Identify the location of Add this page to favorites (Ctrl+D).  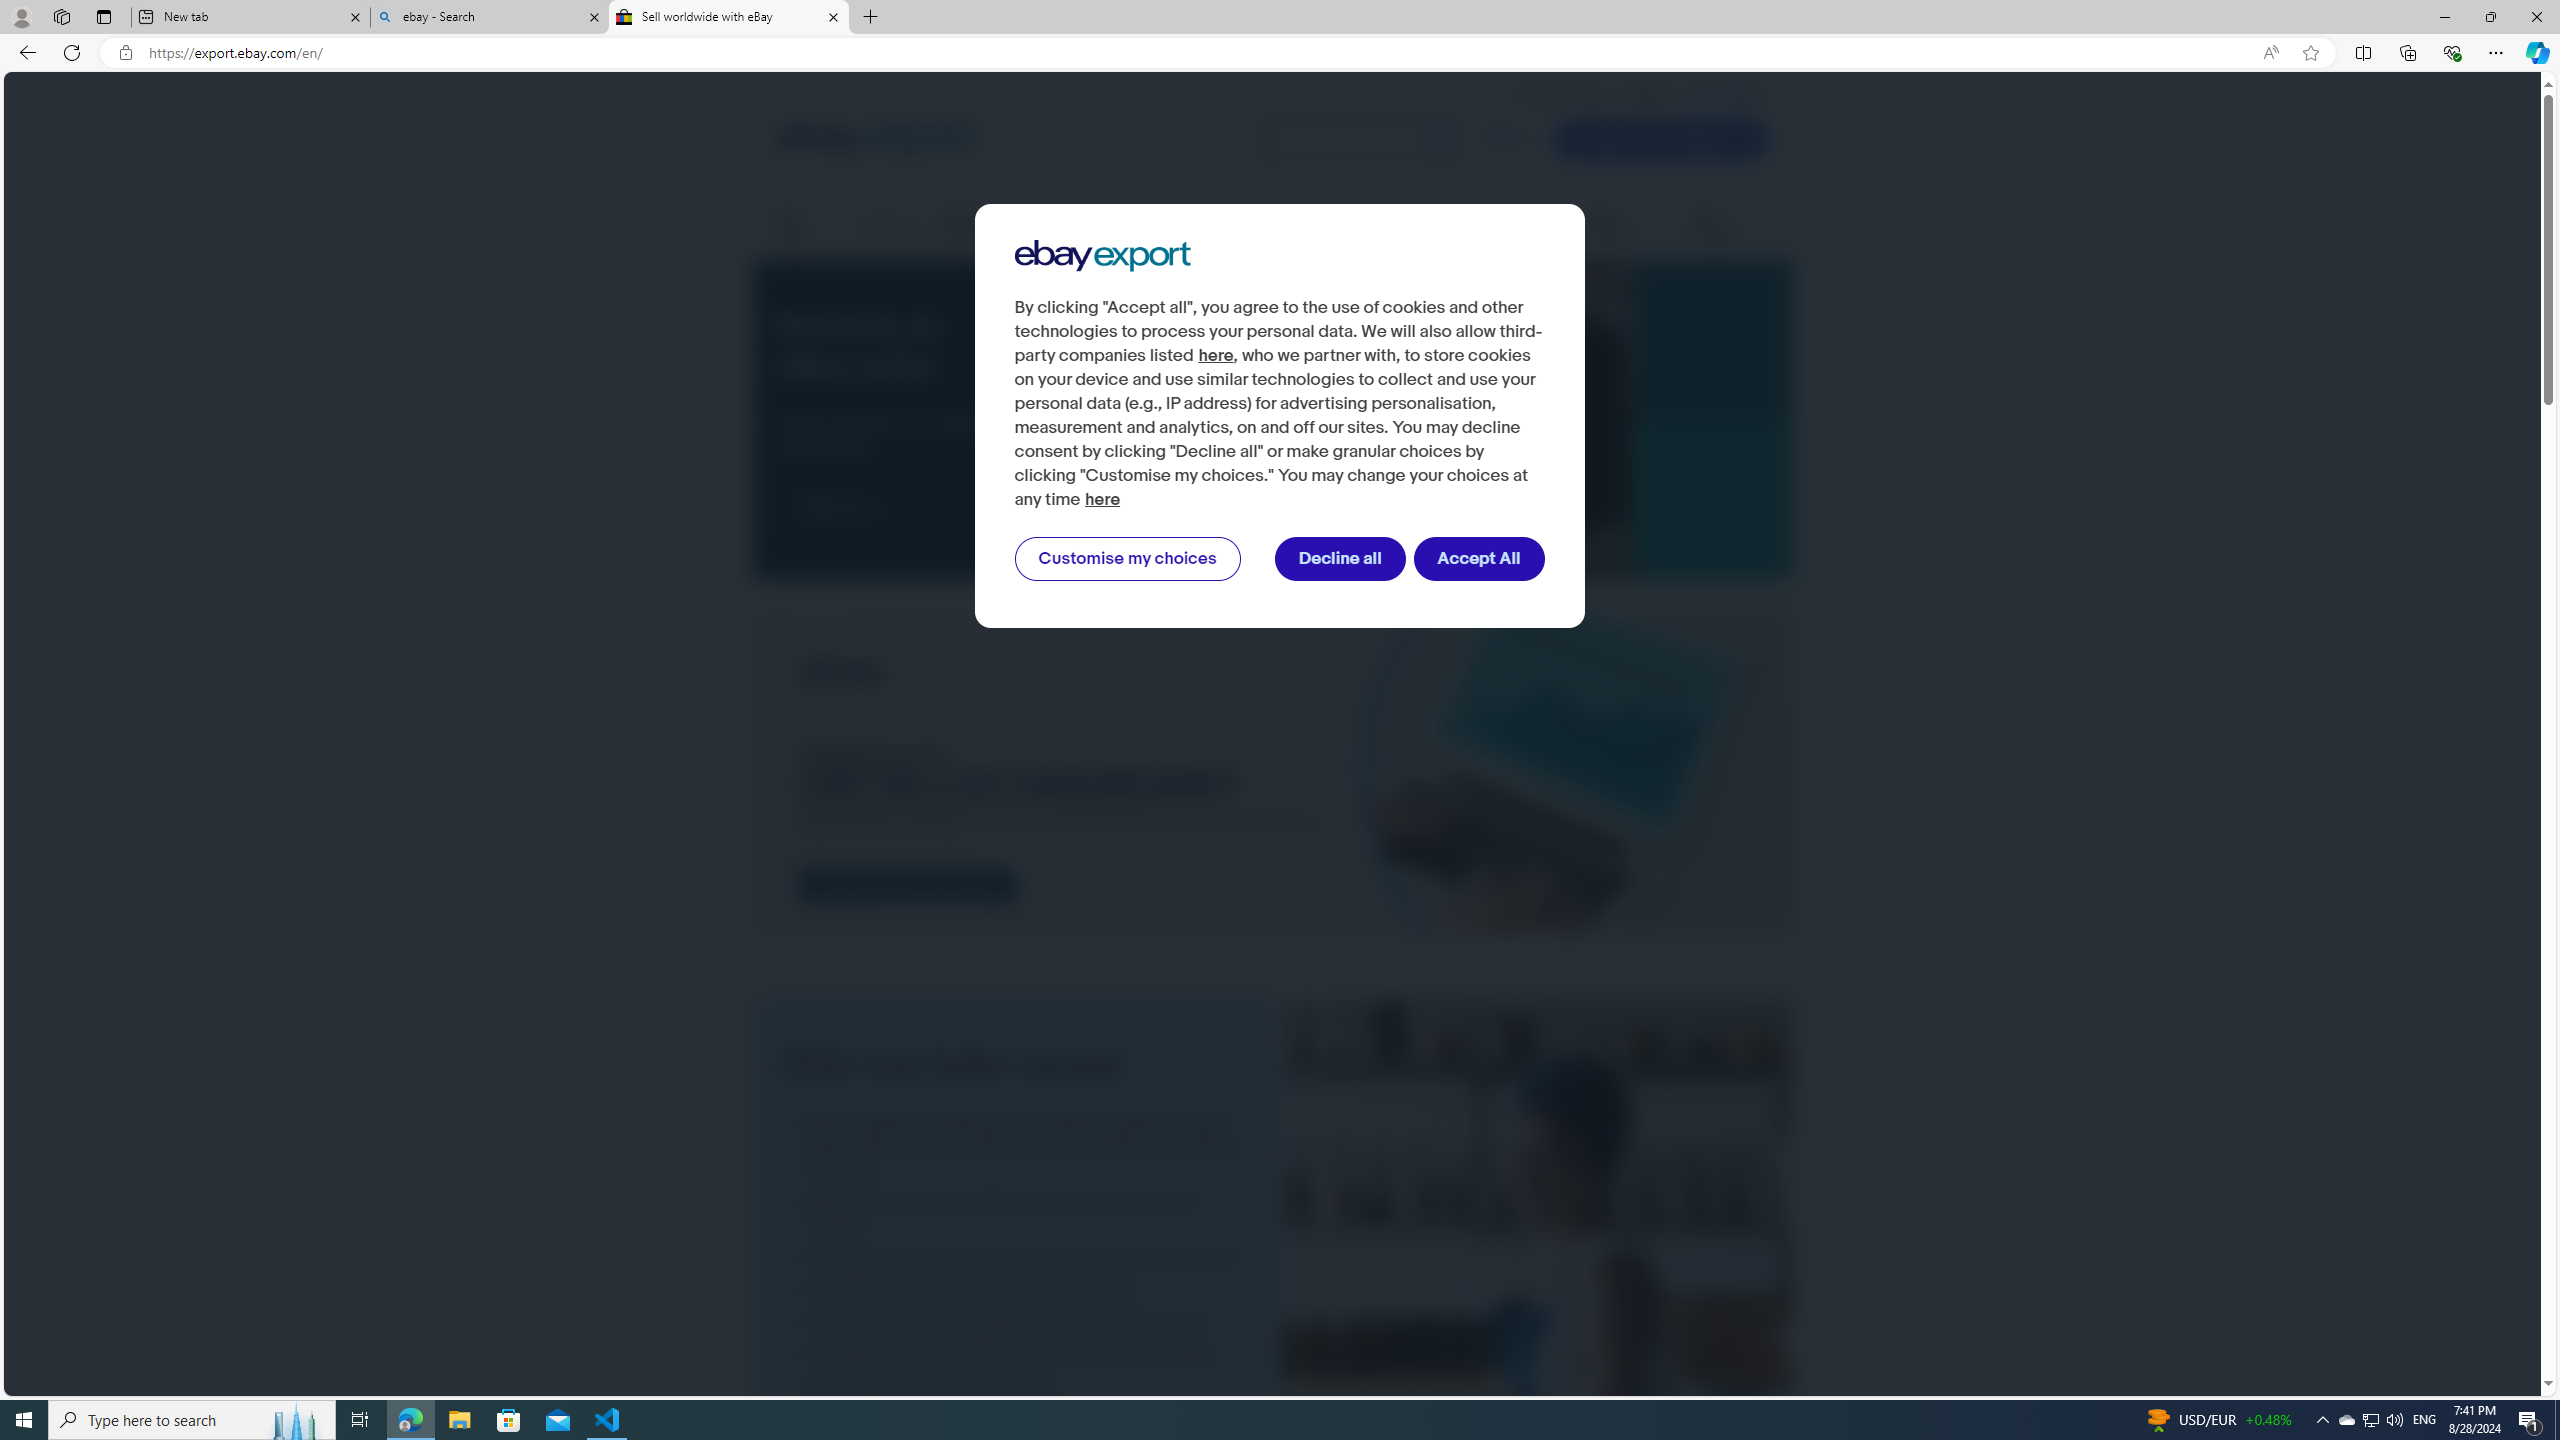
(2312, 53).